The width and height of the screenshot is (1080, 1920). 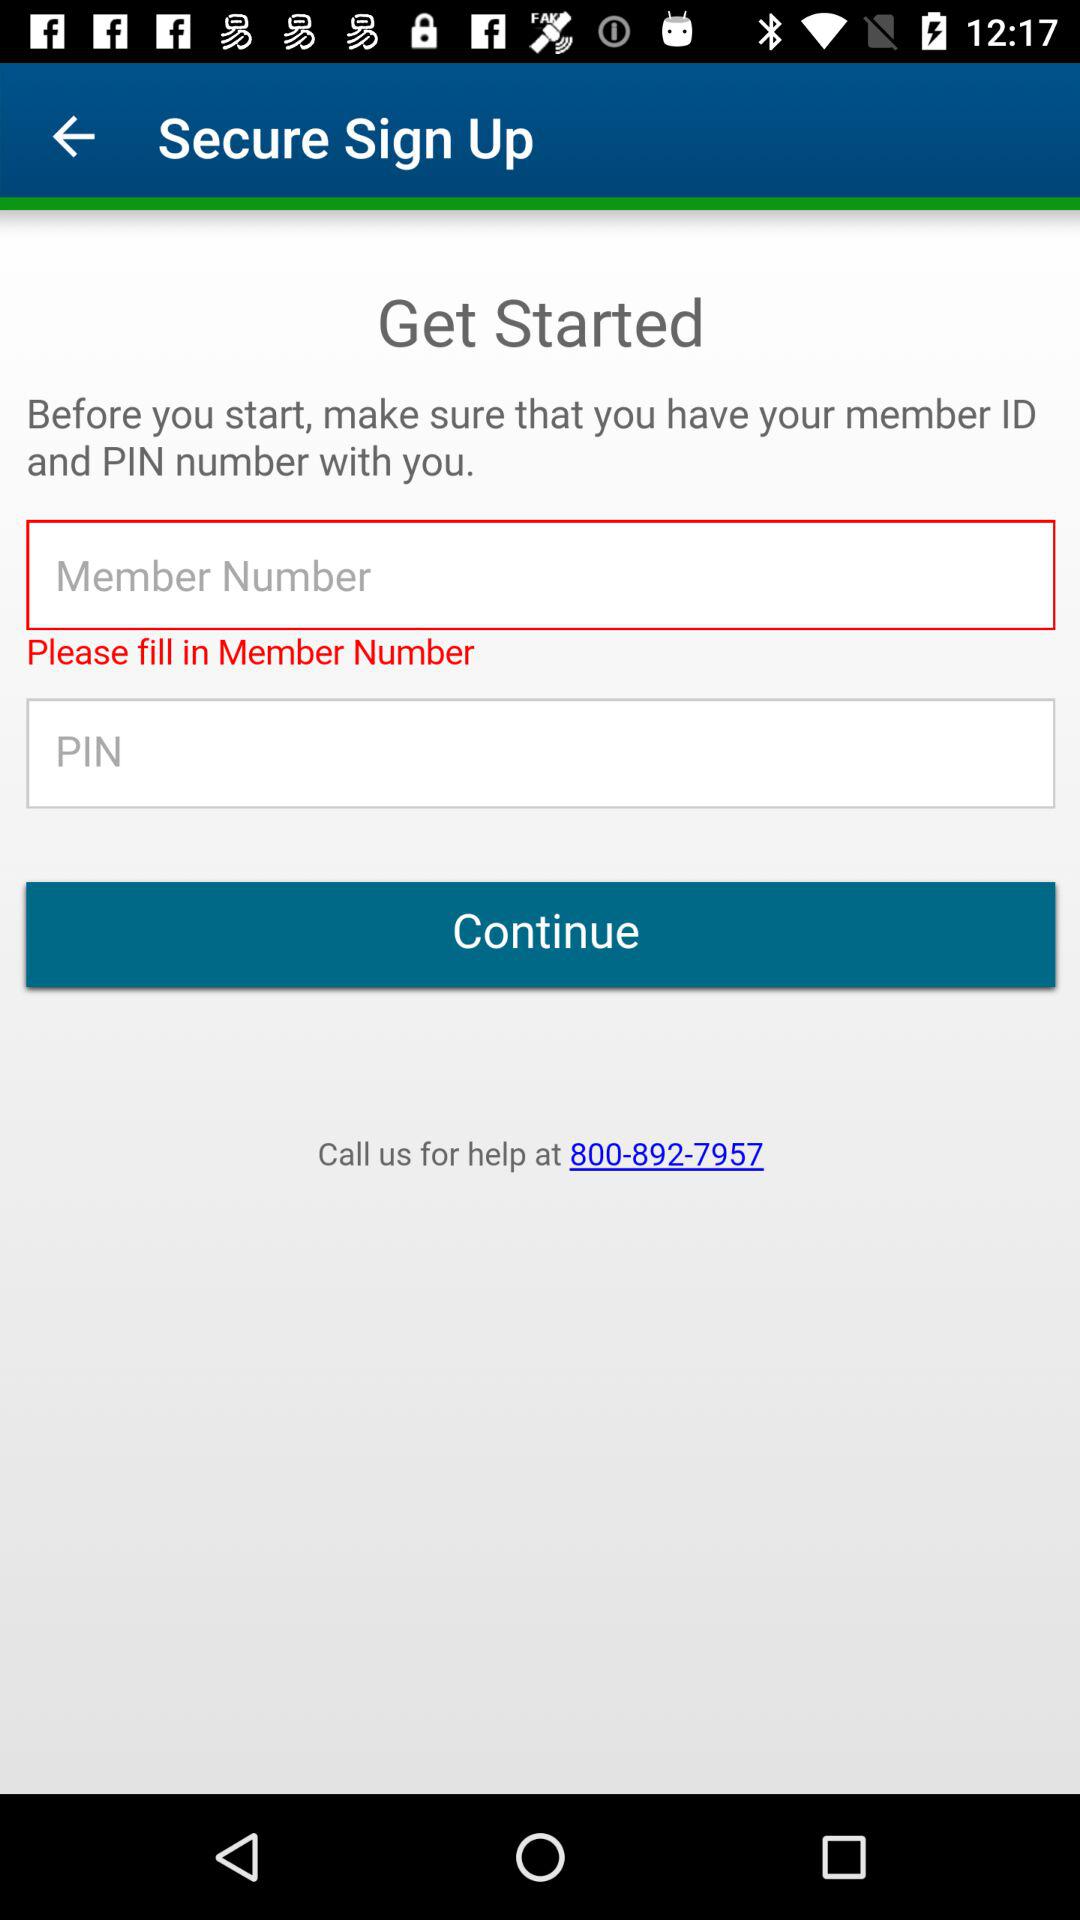 I want to click on click item next to the secure sign up icon, so click(x=73, y=136).